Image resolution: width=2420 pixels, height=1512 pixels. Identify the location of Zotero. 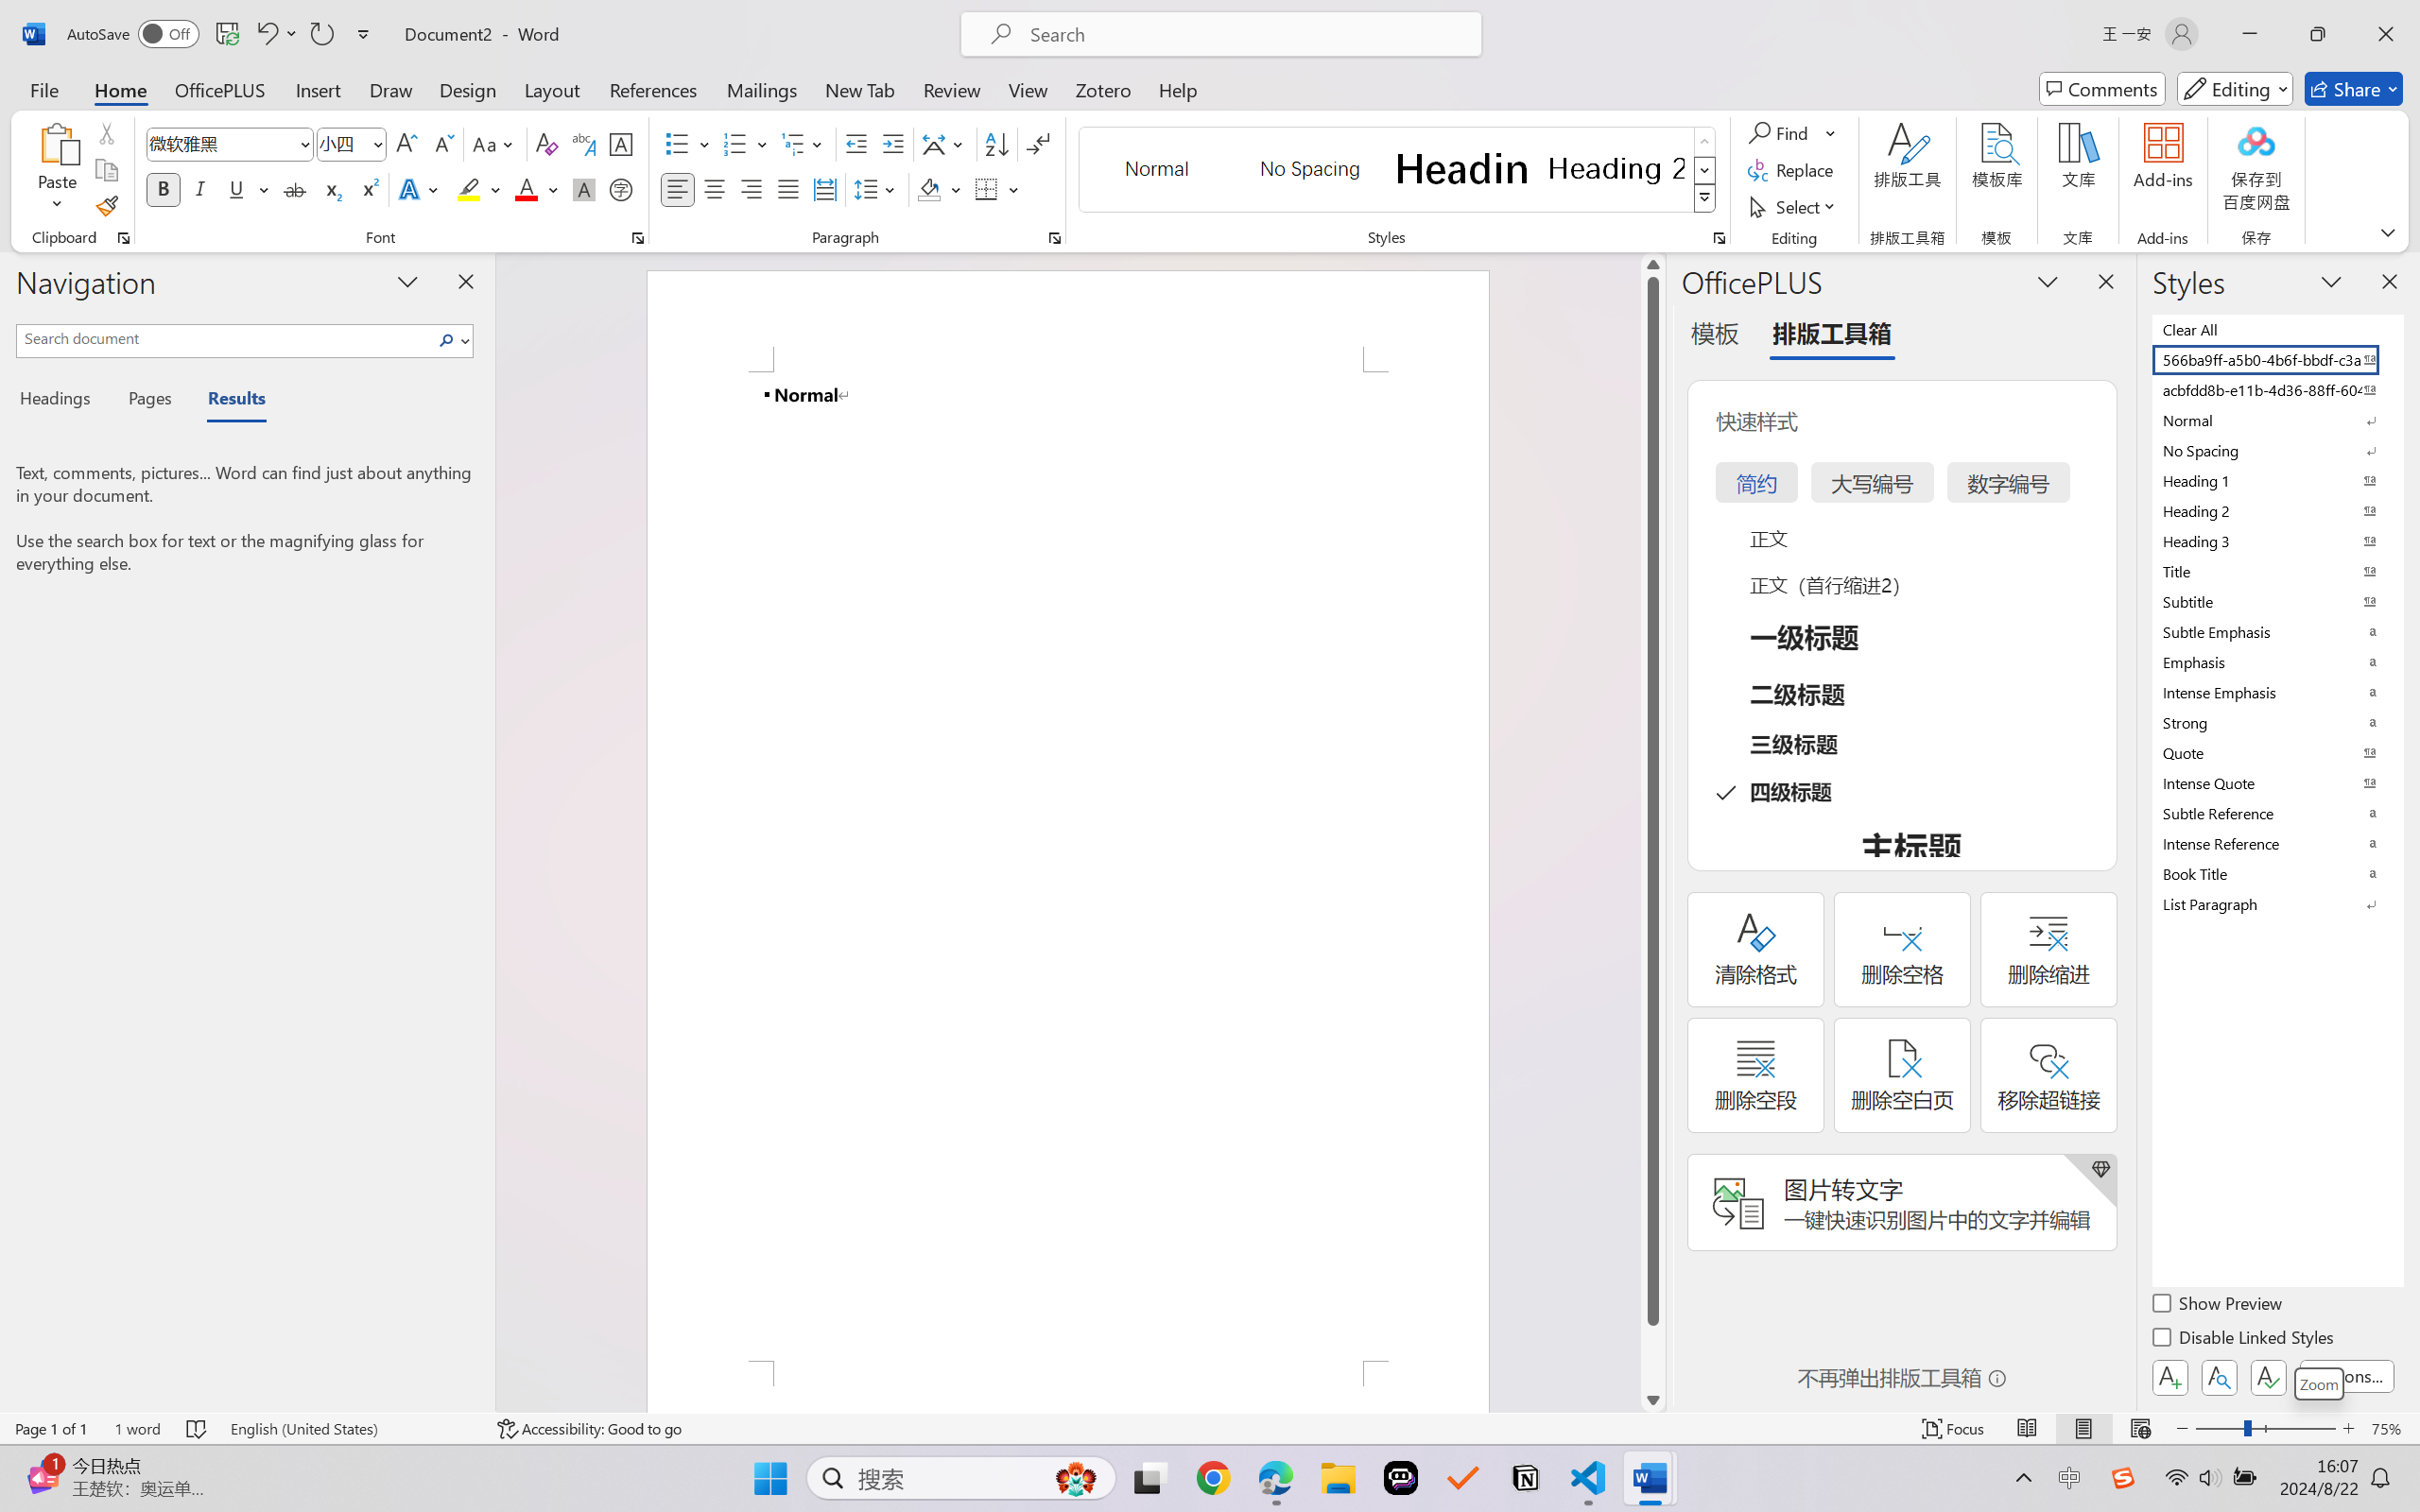
(1102, 89).